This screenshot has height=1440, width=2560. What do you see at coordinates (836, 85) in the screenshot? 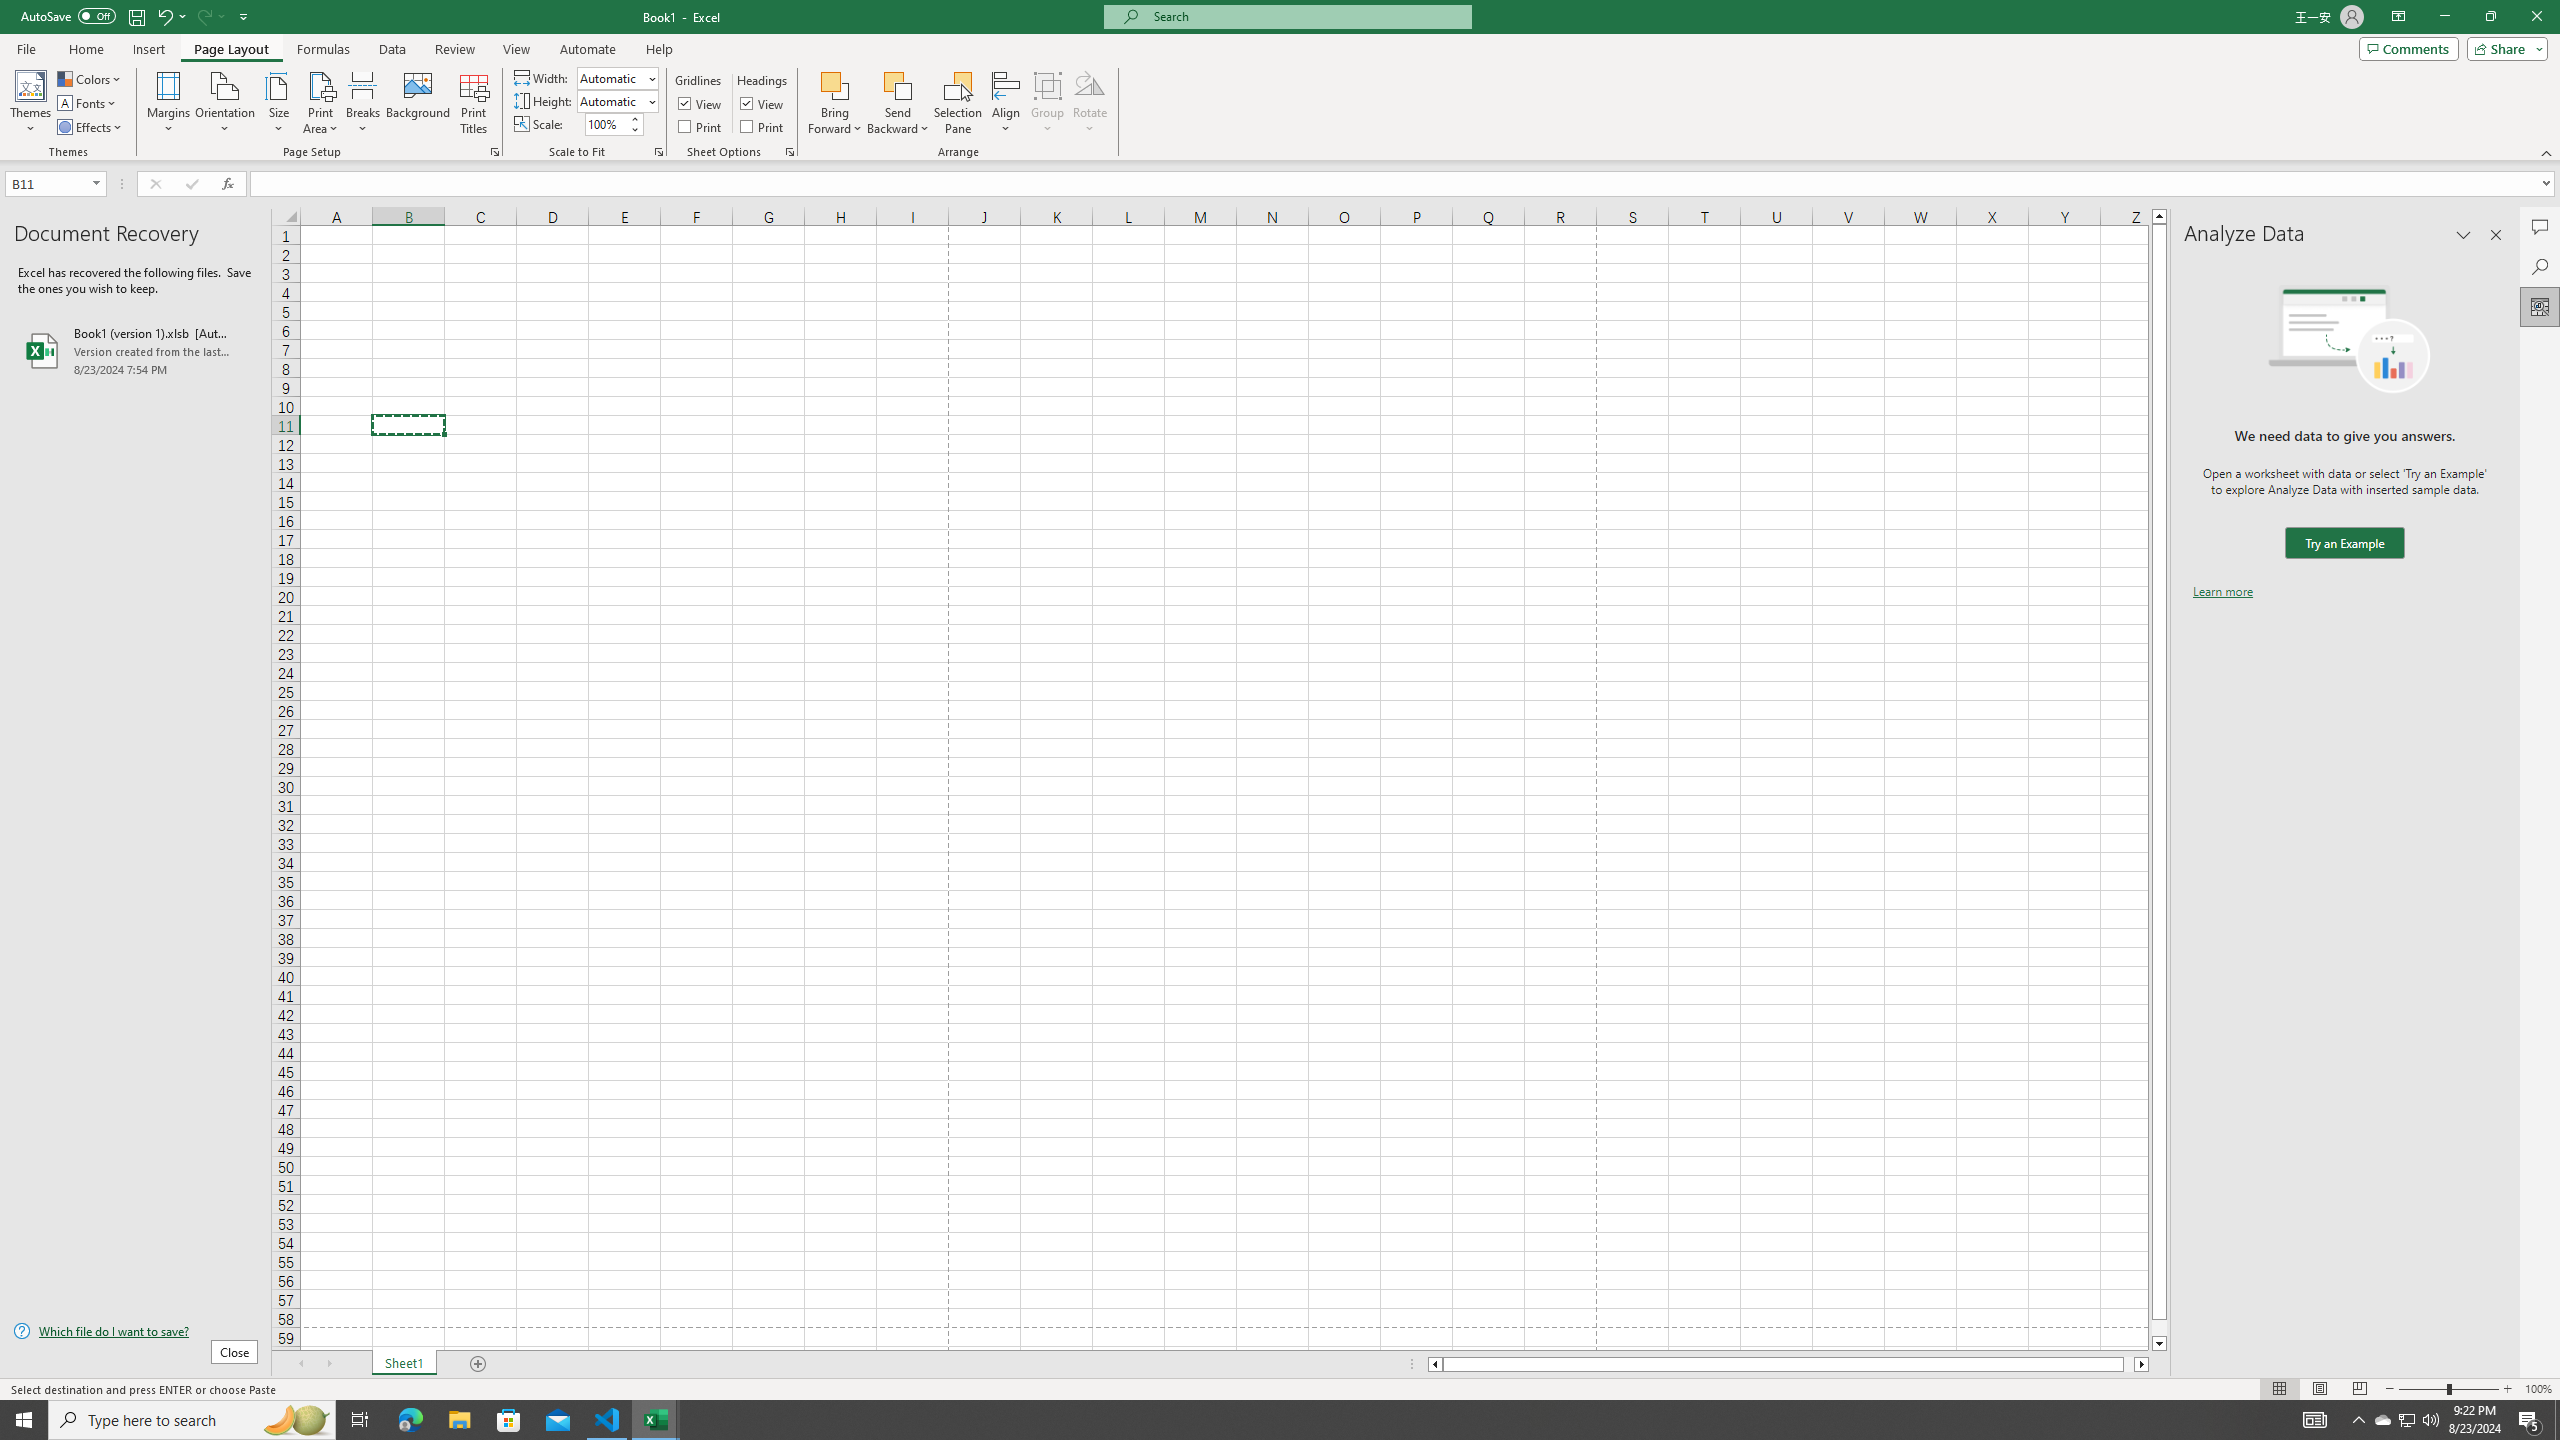
I see `Bring Forward` at bounding box center [836, 85].